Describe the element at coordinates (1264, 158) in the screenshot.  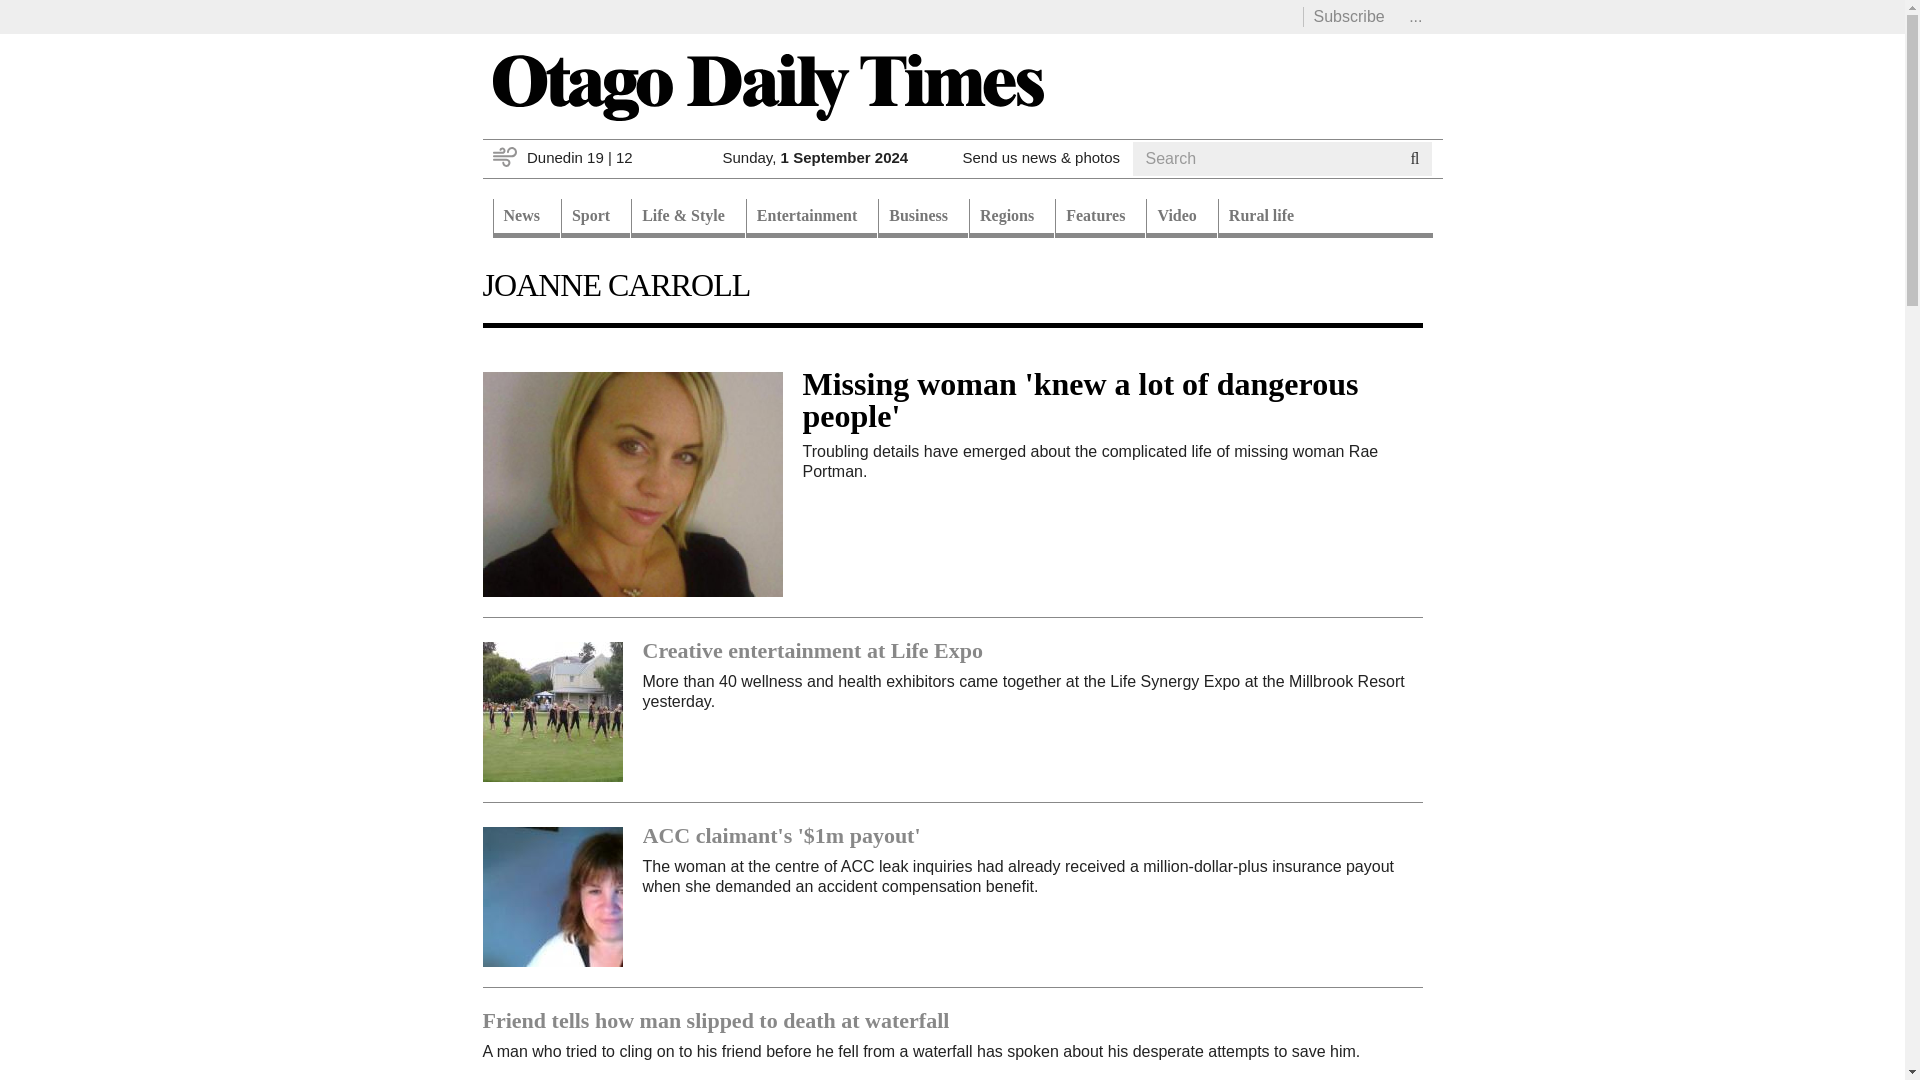
I see `Enter the terms you wish to search for.` at that location.